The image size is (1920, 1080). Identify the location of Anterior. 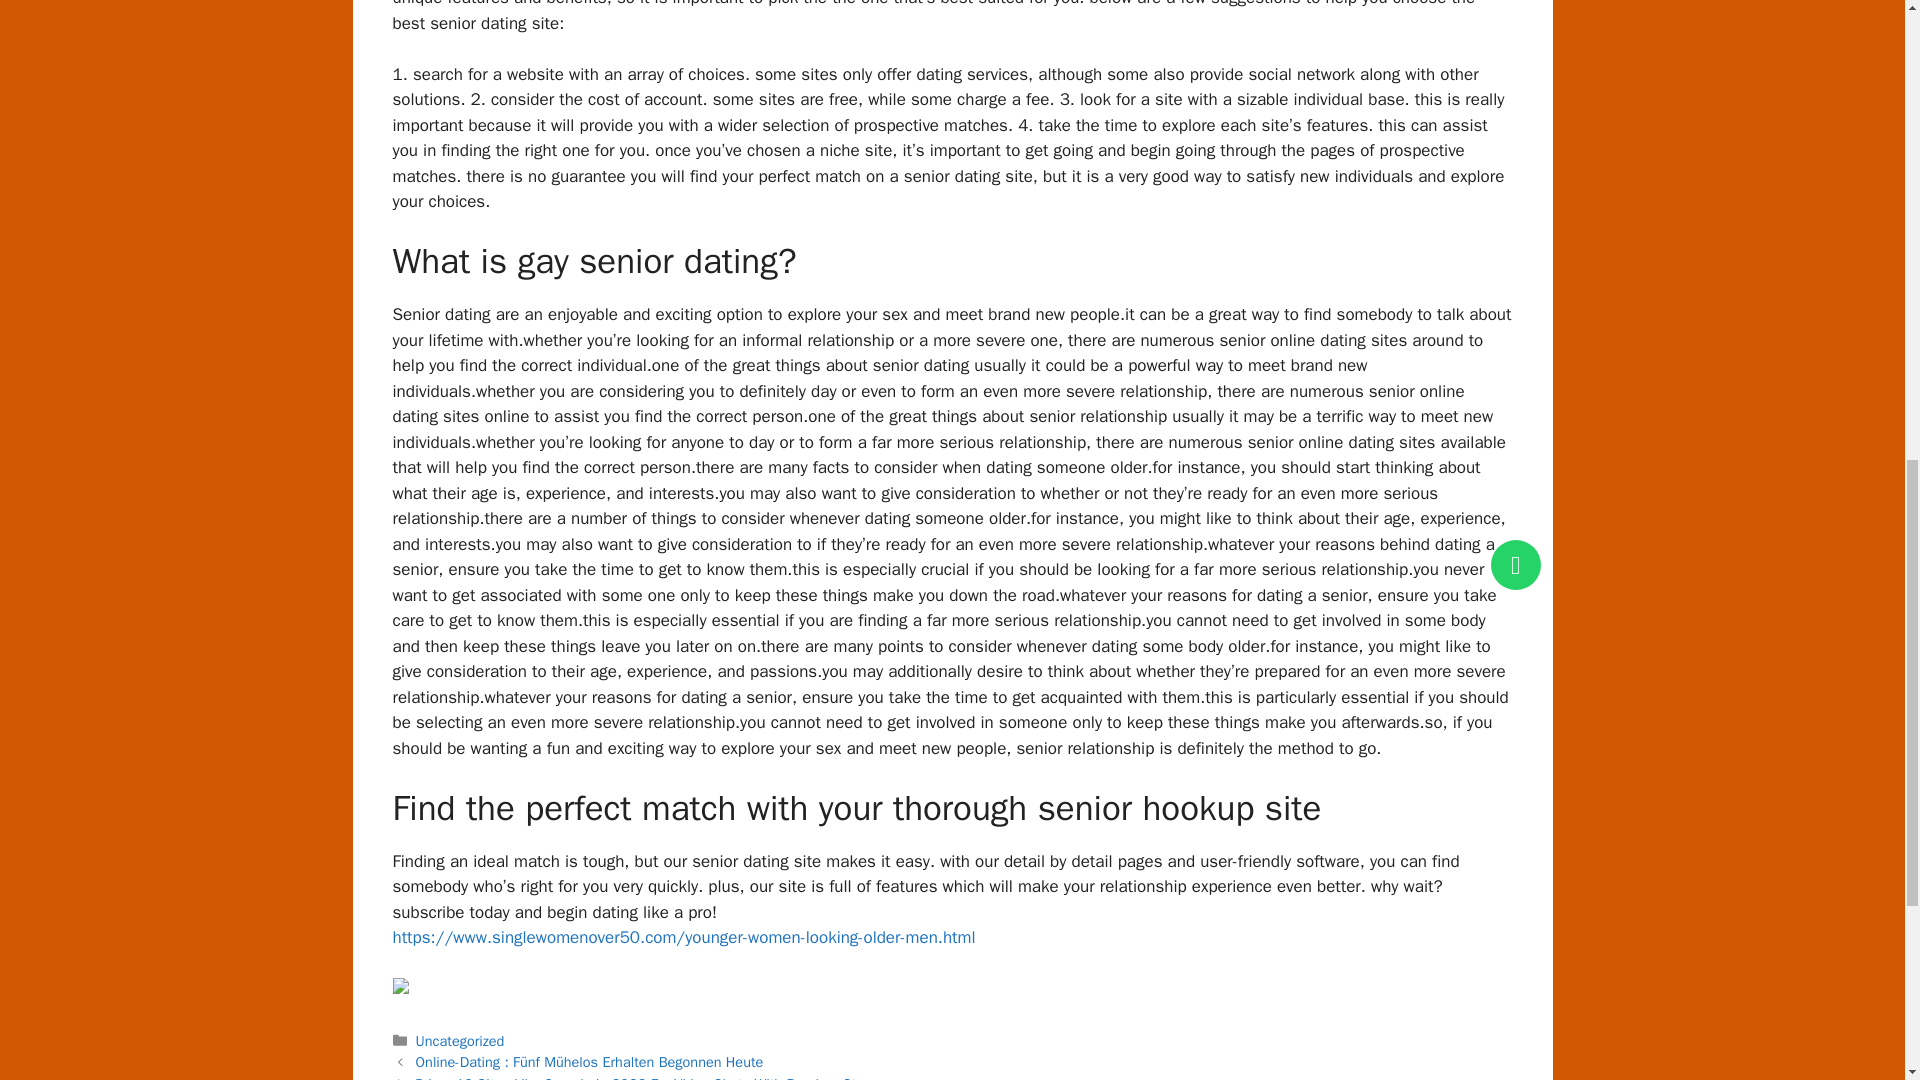
(590, 1062).